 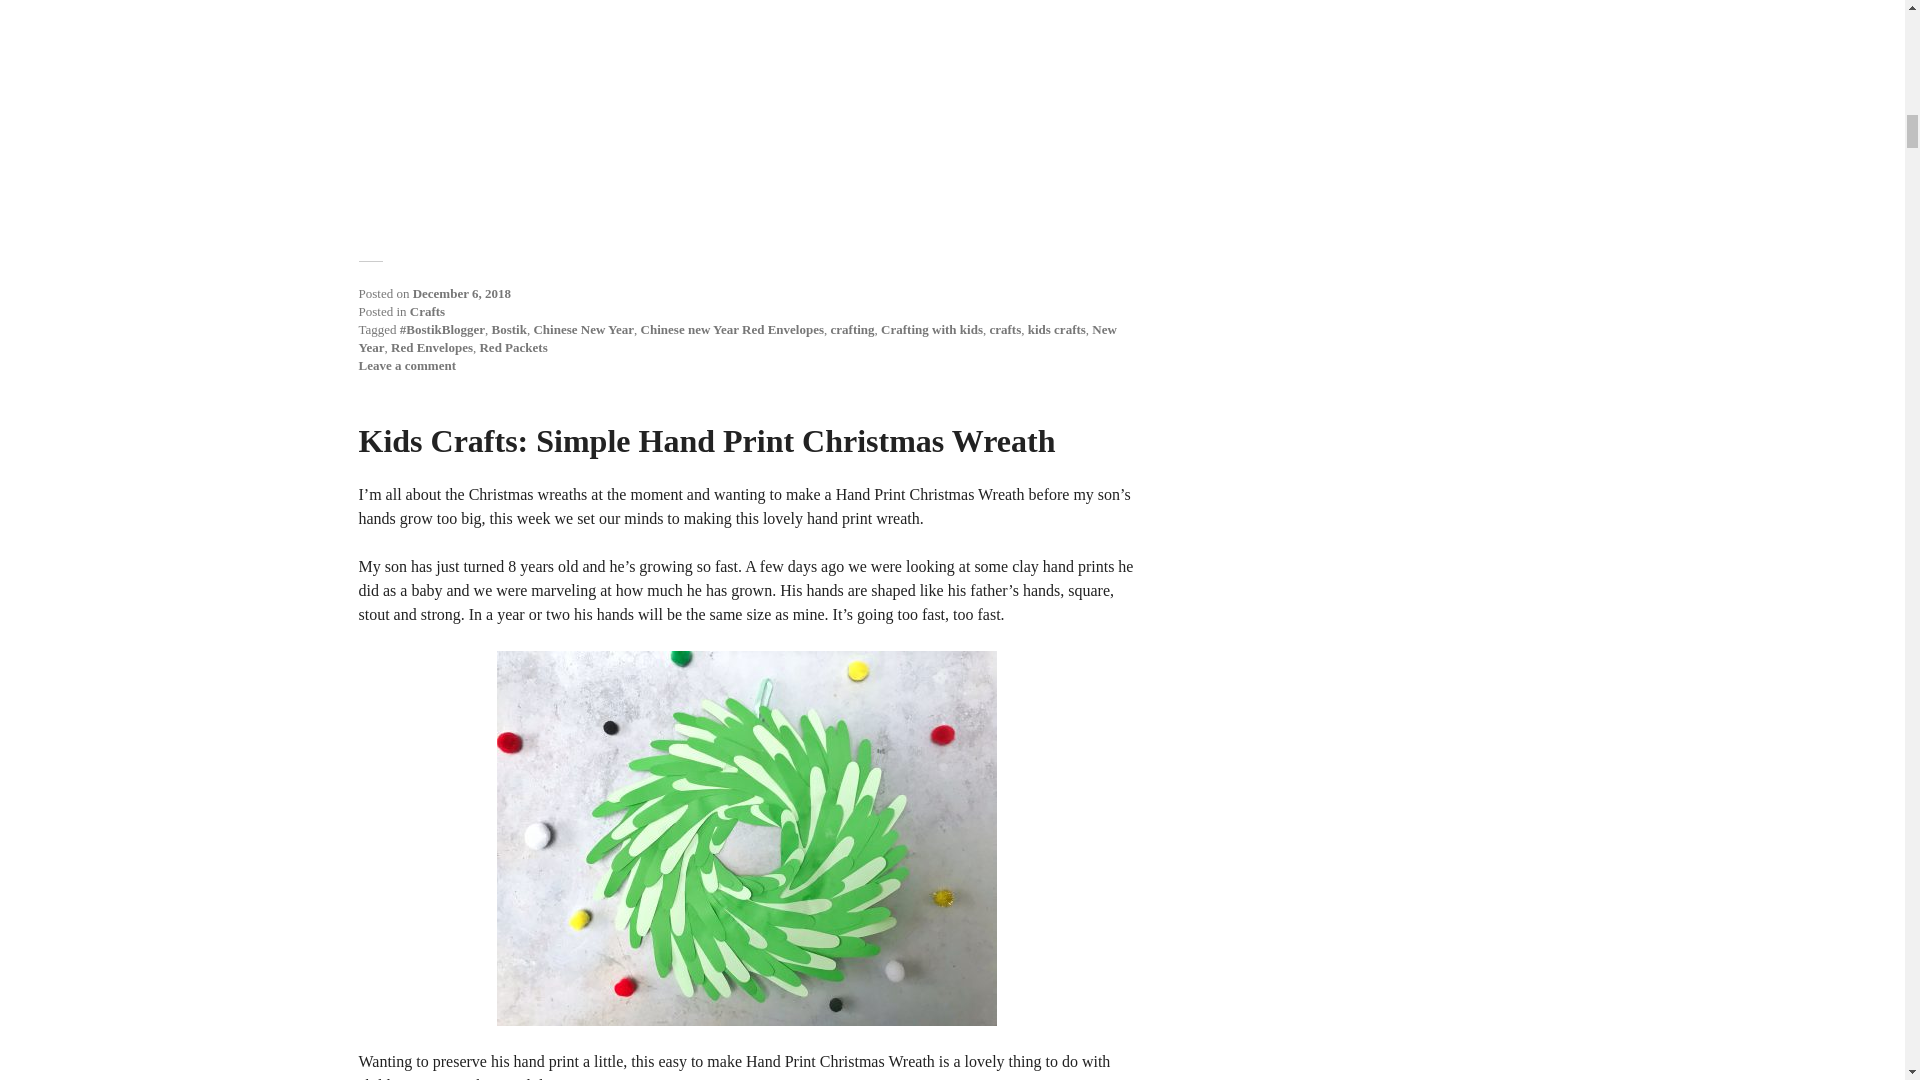 What do you see at coordinates (406, 364) in the screenshot?
I see `Leave a comment` at bounding box center [406, 364].